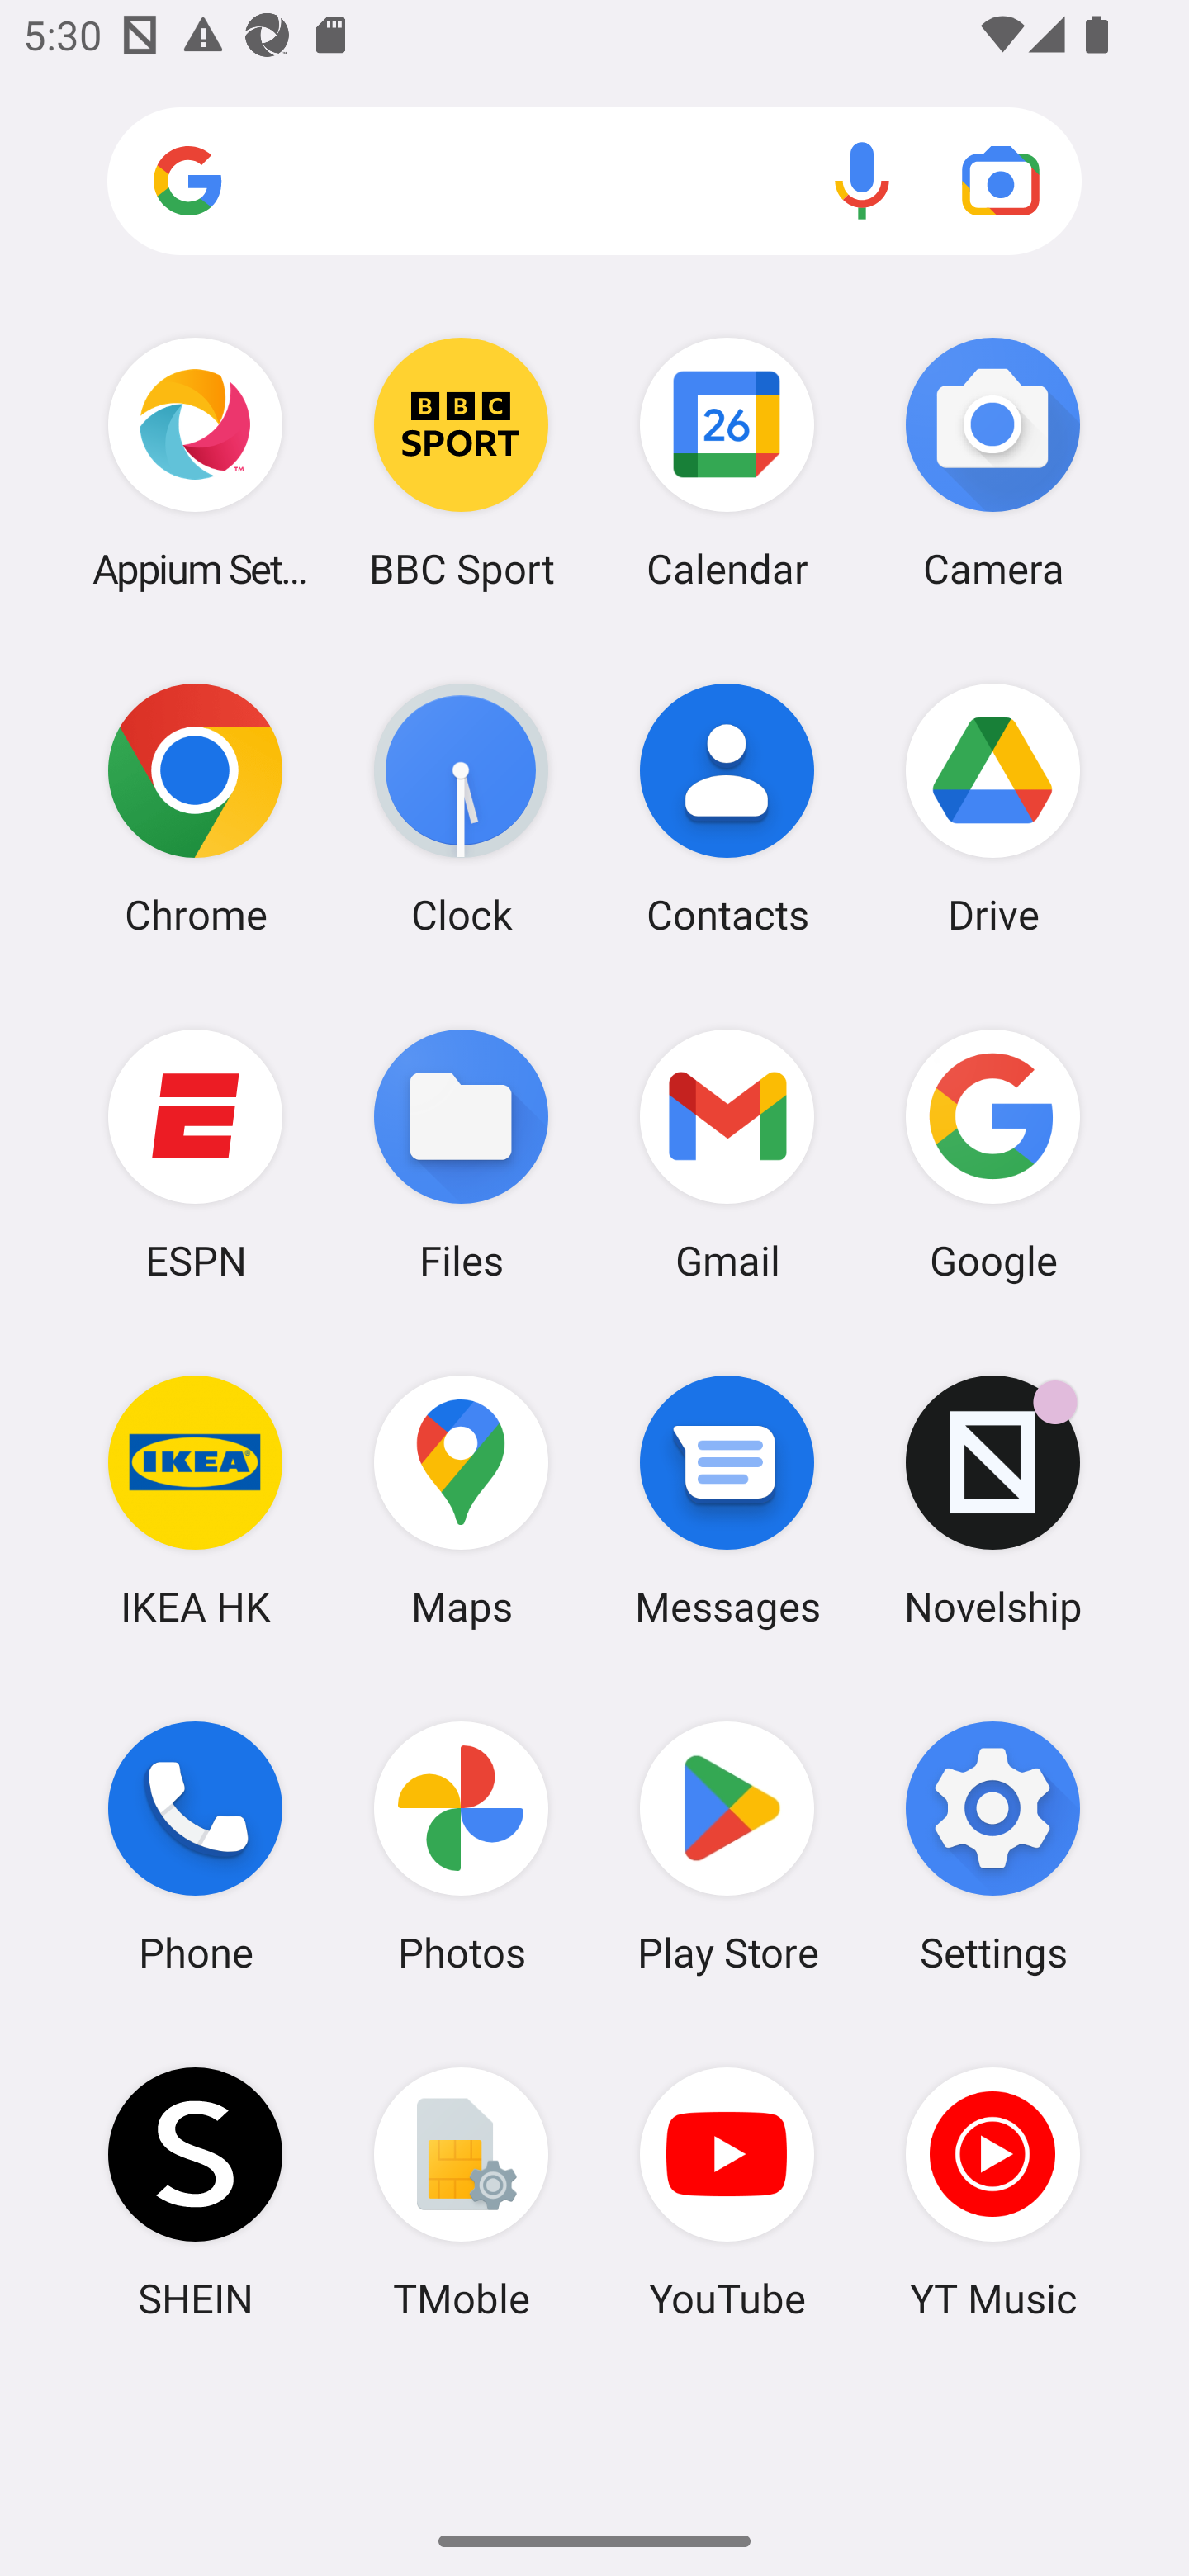 The image size is (1189, 2576). Describe the element at coordinates (727, 462) in the screenshot. I see `Calendar` at that location.